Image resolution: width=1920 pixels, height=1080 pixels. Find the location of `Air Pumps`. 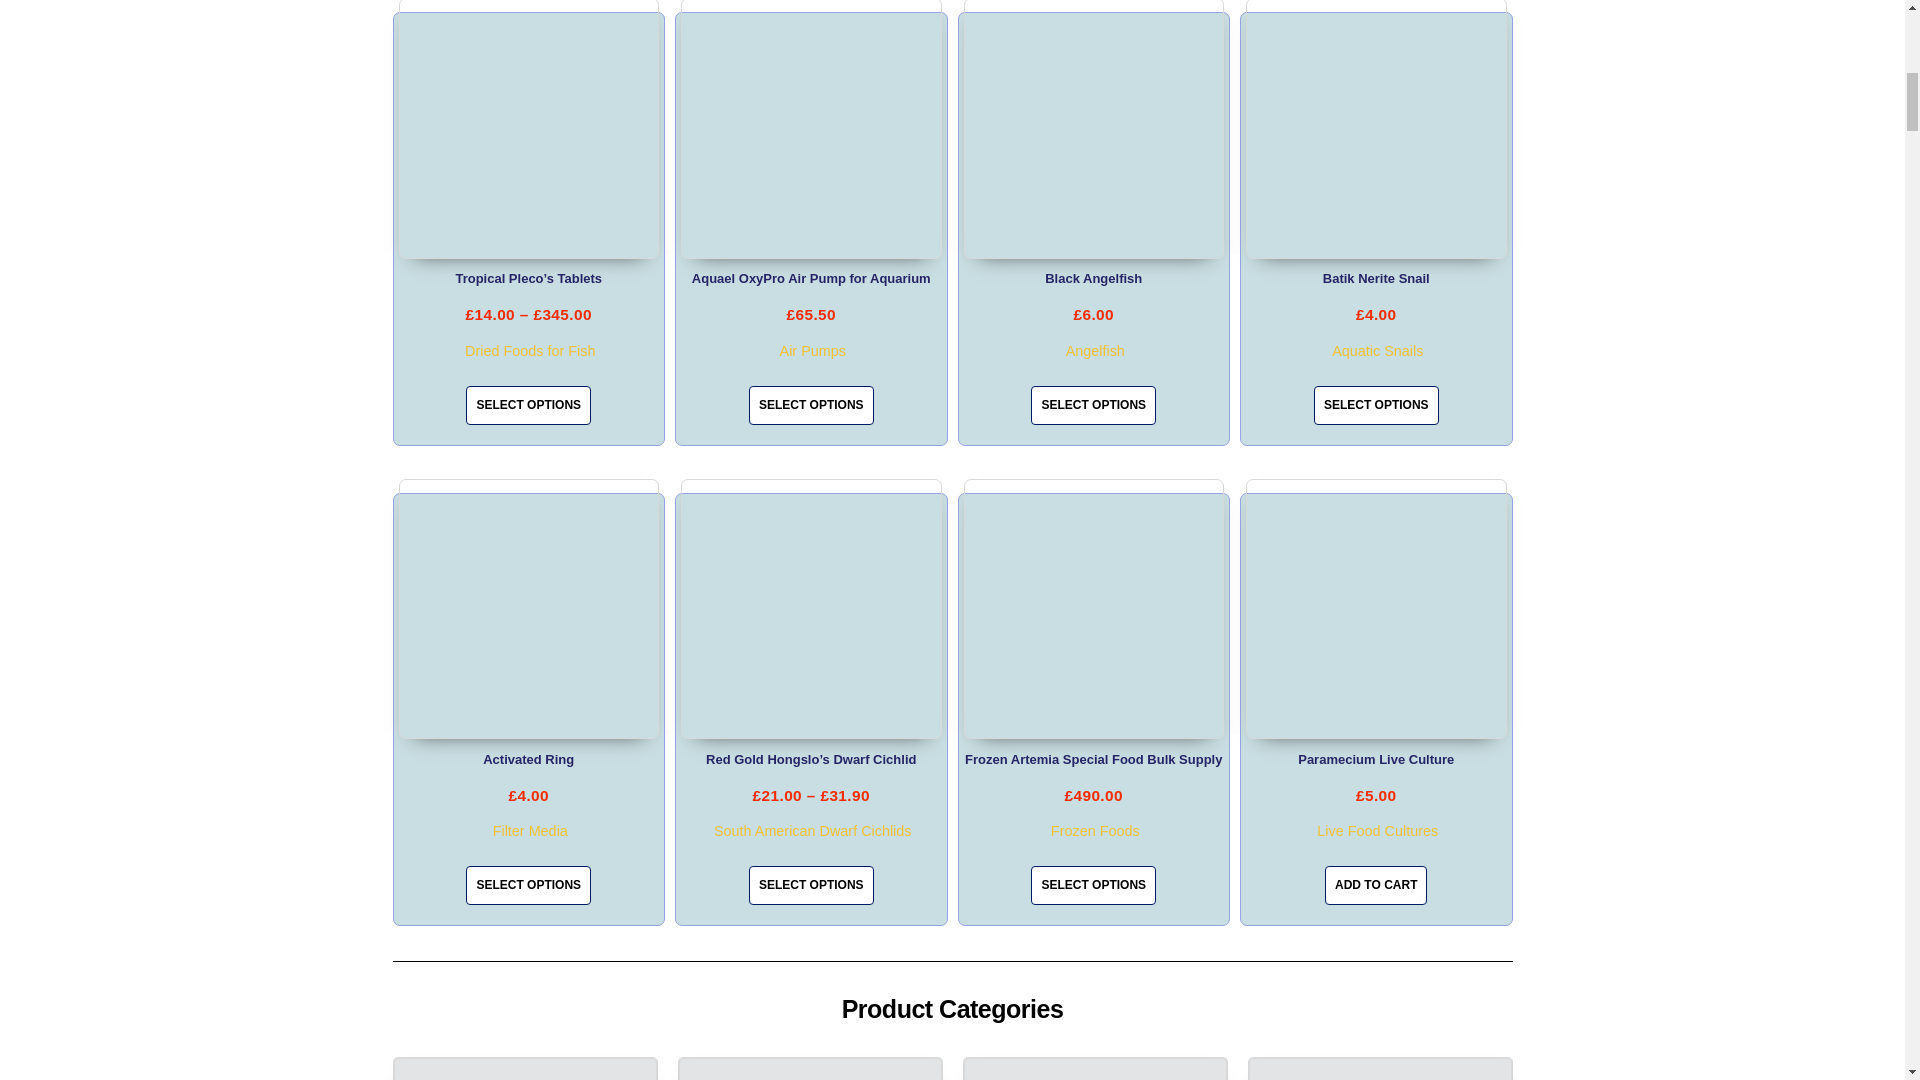

Air Pumps is located at coordinates (812, 350).